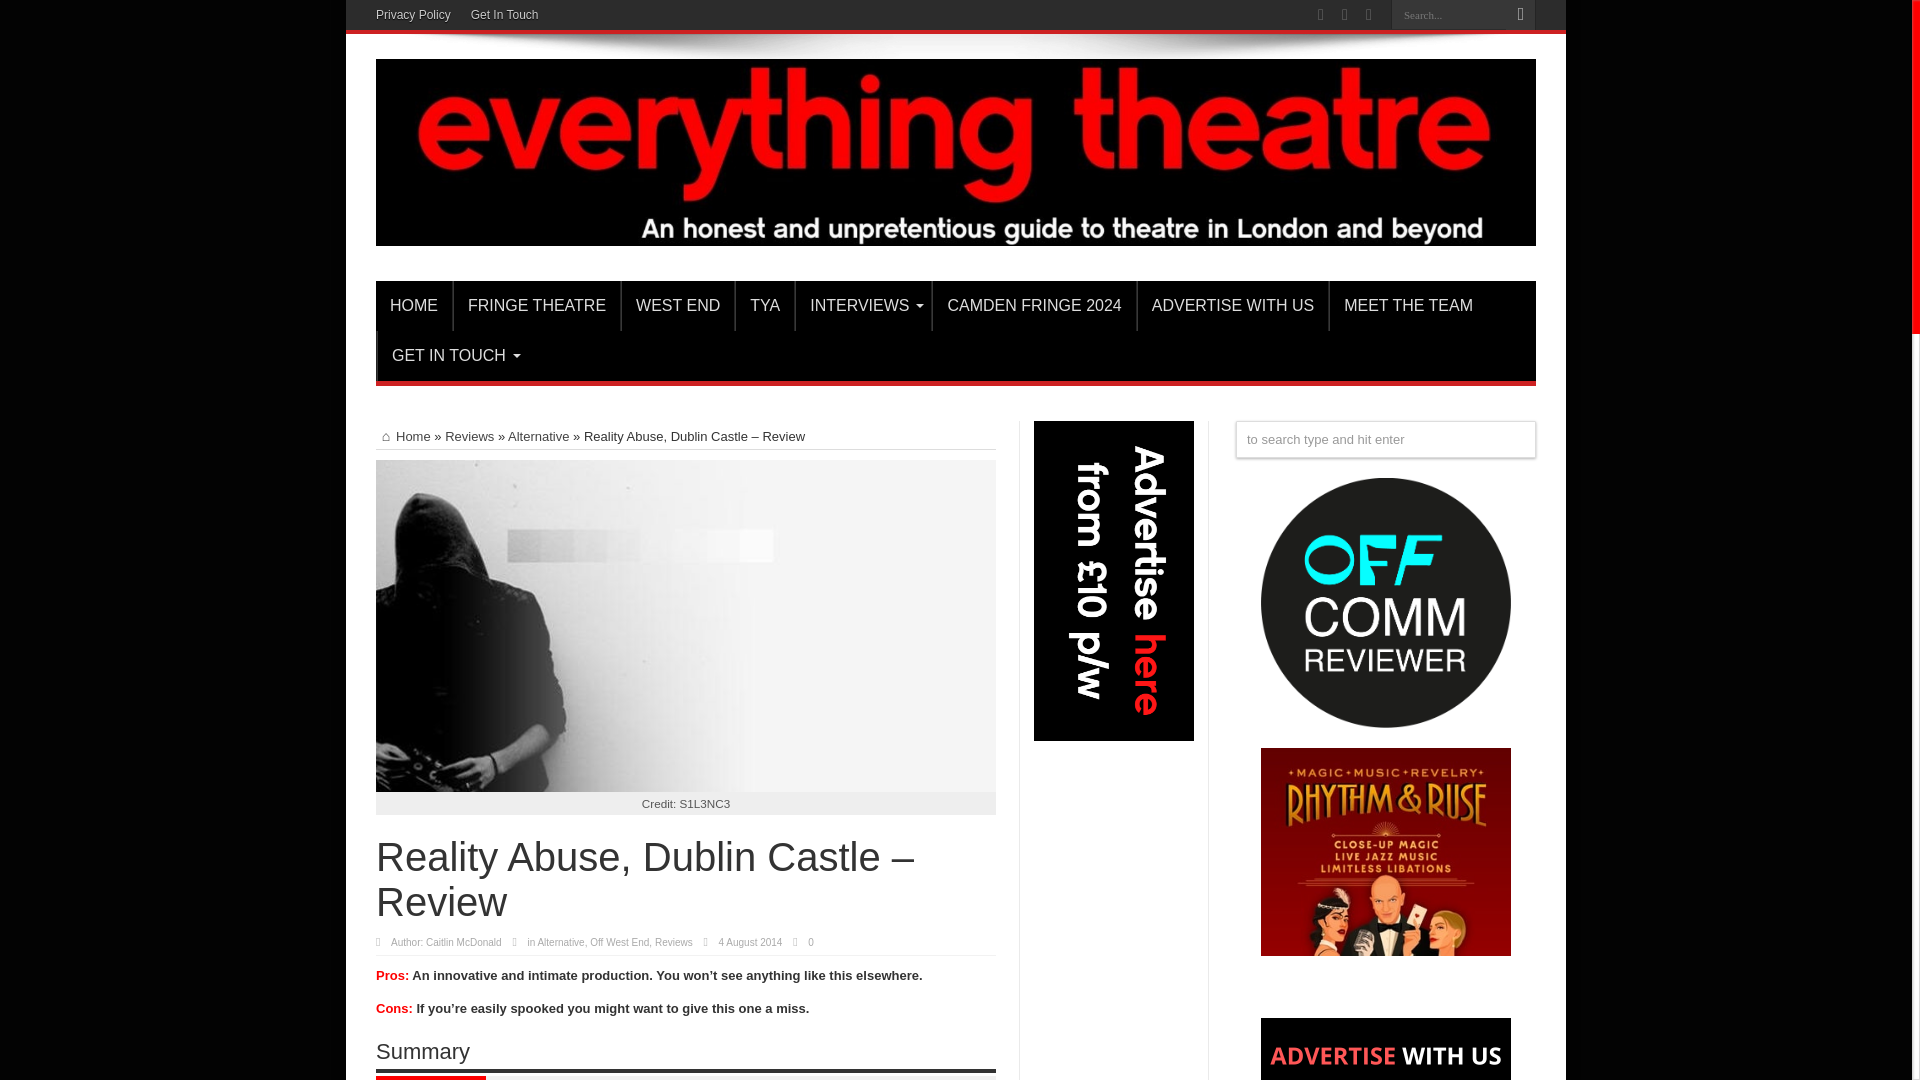  I want to click on CAMDEN FRINGE 2024, so click(1032, 305).